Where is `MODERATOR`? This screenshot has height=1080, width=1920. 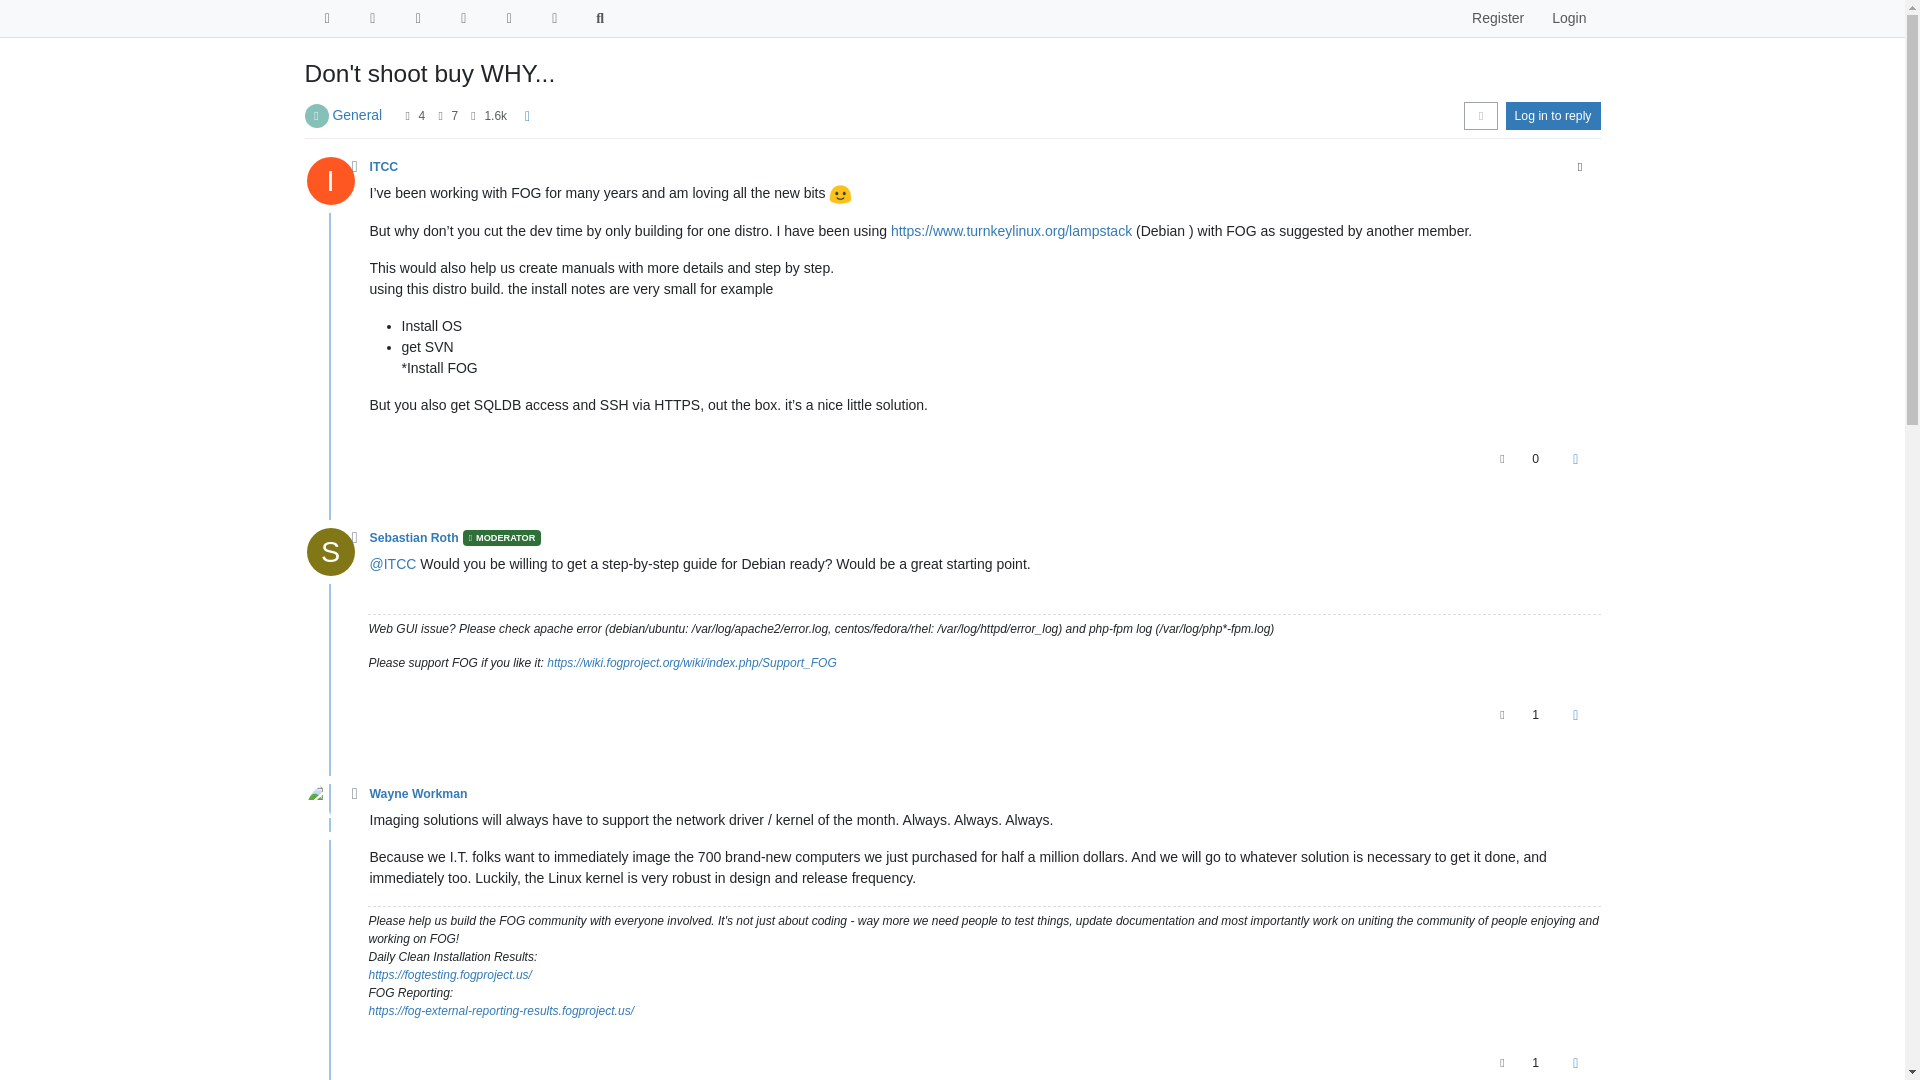
MODERATOR is located at coordinates (502, 538).